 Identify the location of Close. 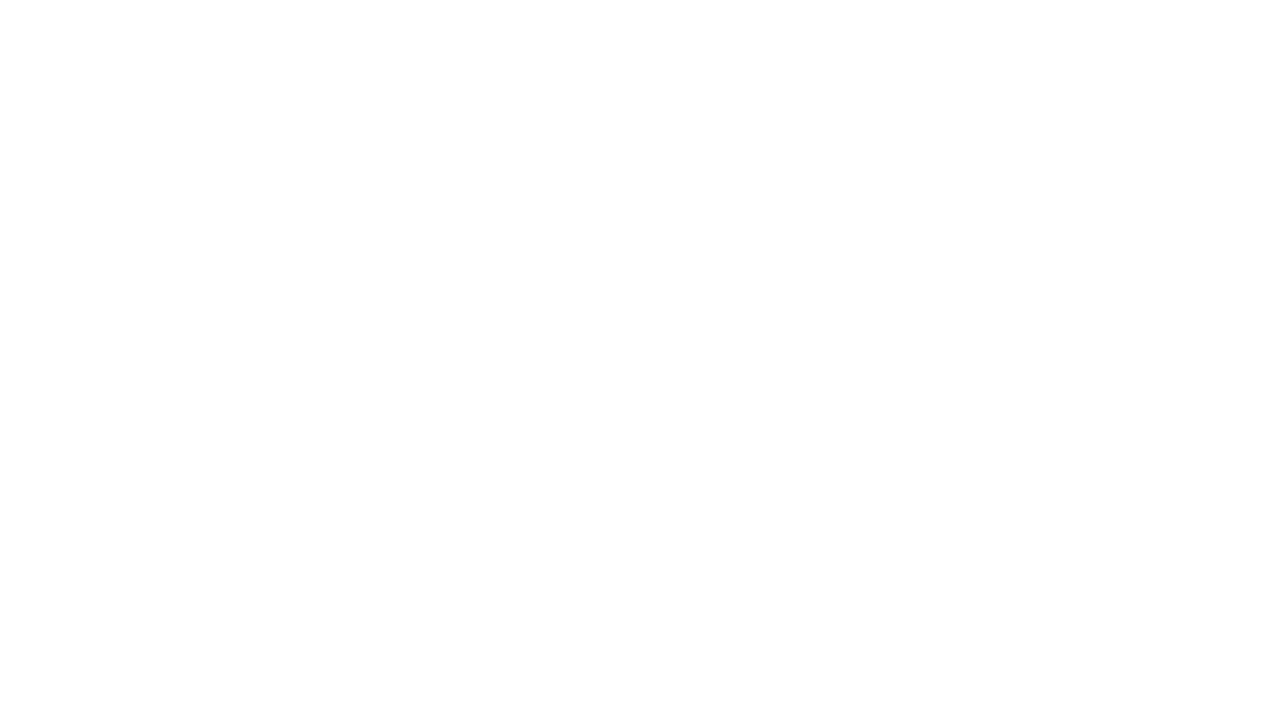
(264, 95).